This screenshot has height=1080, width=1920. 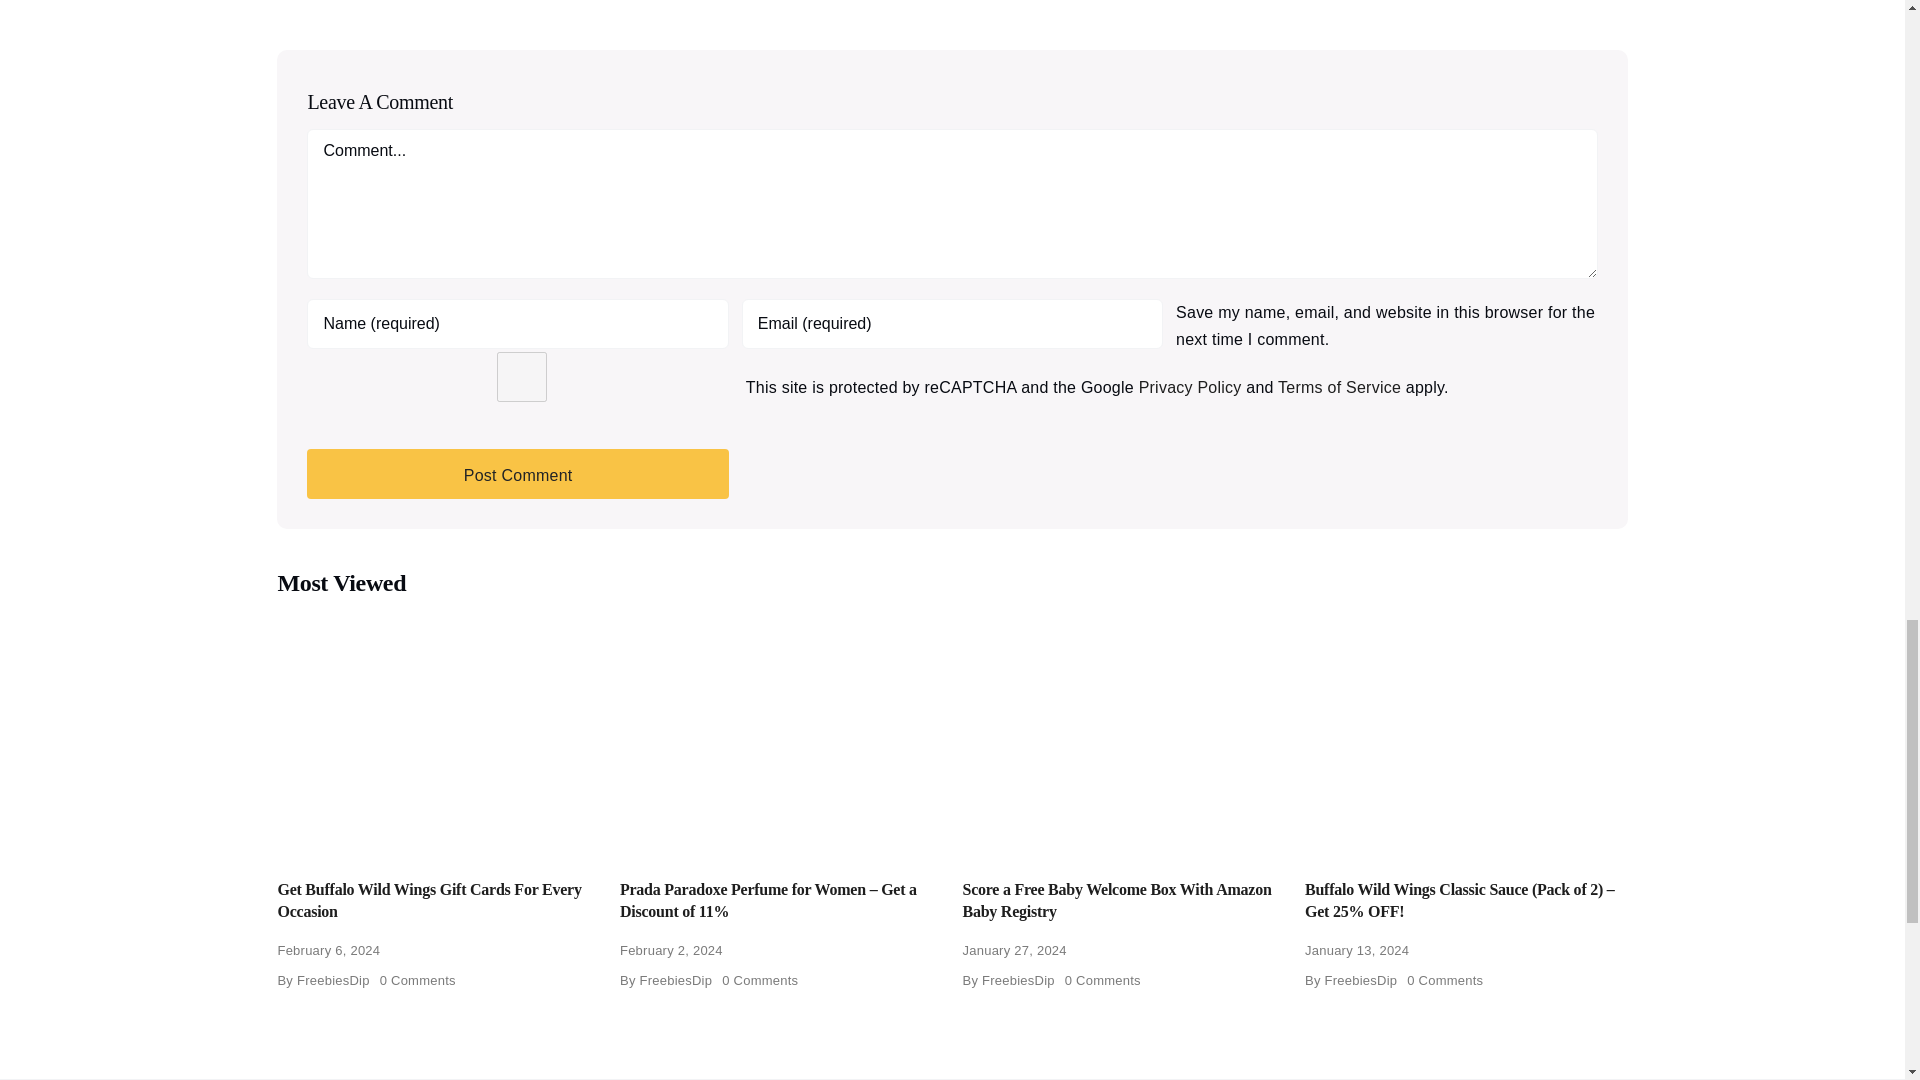 What do you see at coordinates (781, 733) in the screenshot?
I see `Prada Paradoxe perfume for Women` at bounding box center [781, 733].